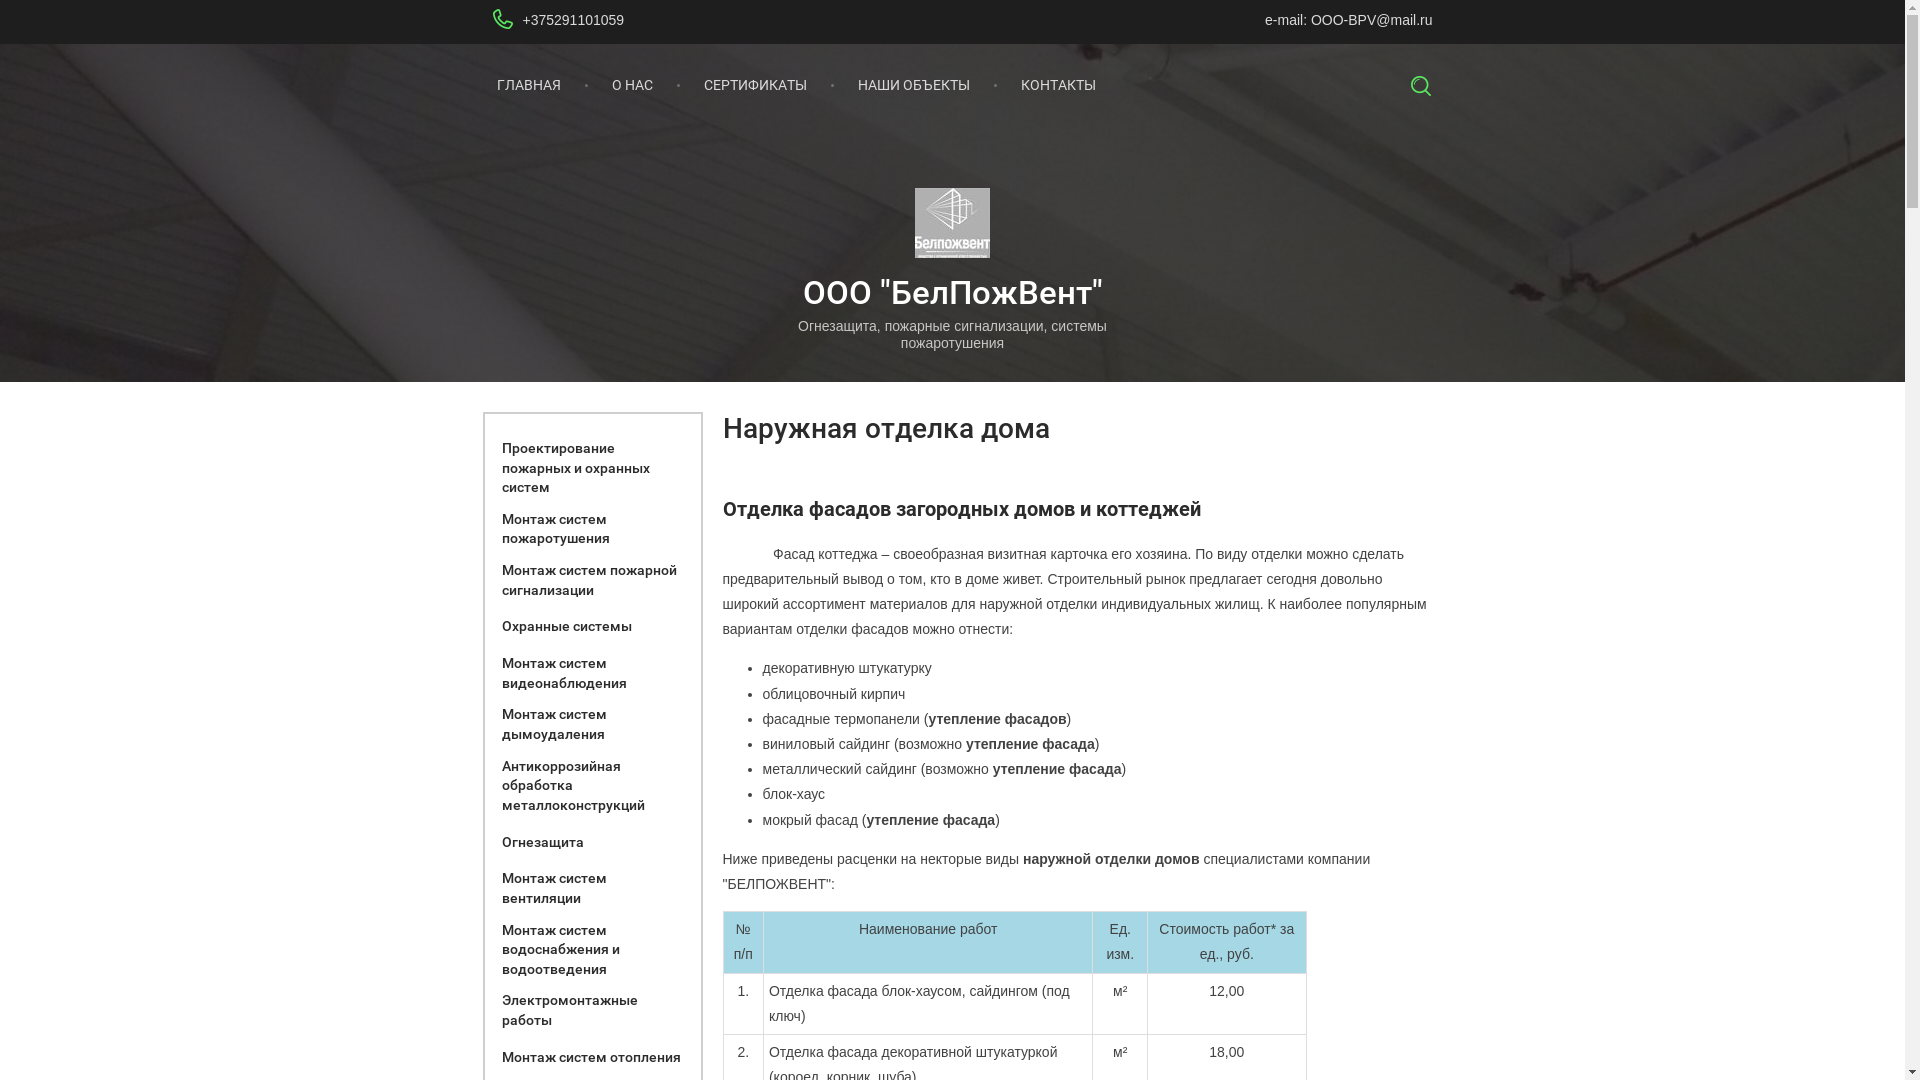 This screenshot has width=1920, height=1080. Describe the element at coordinates (1372, 20) in the screenshot. I see `OOO-BPV@mail.ru` at that location.